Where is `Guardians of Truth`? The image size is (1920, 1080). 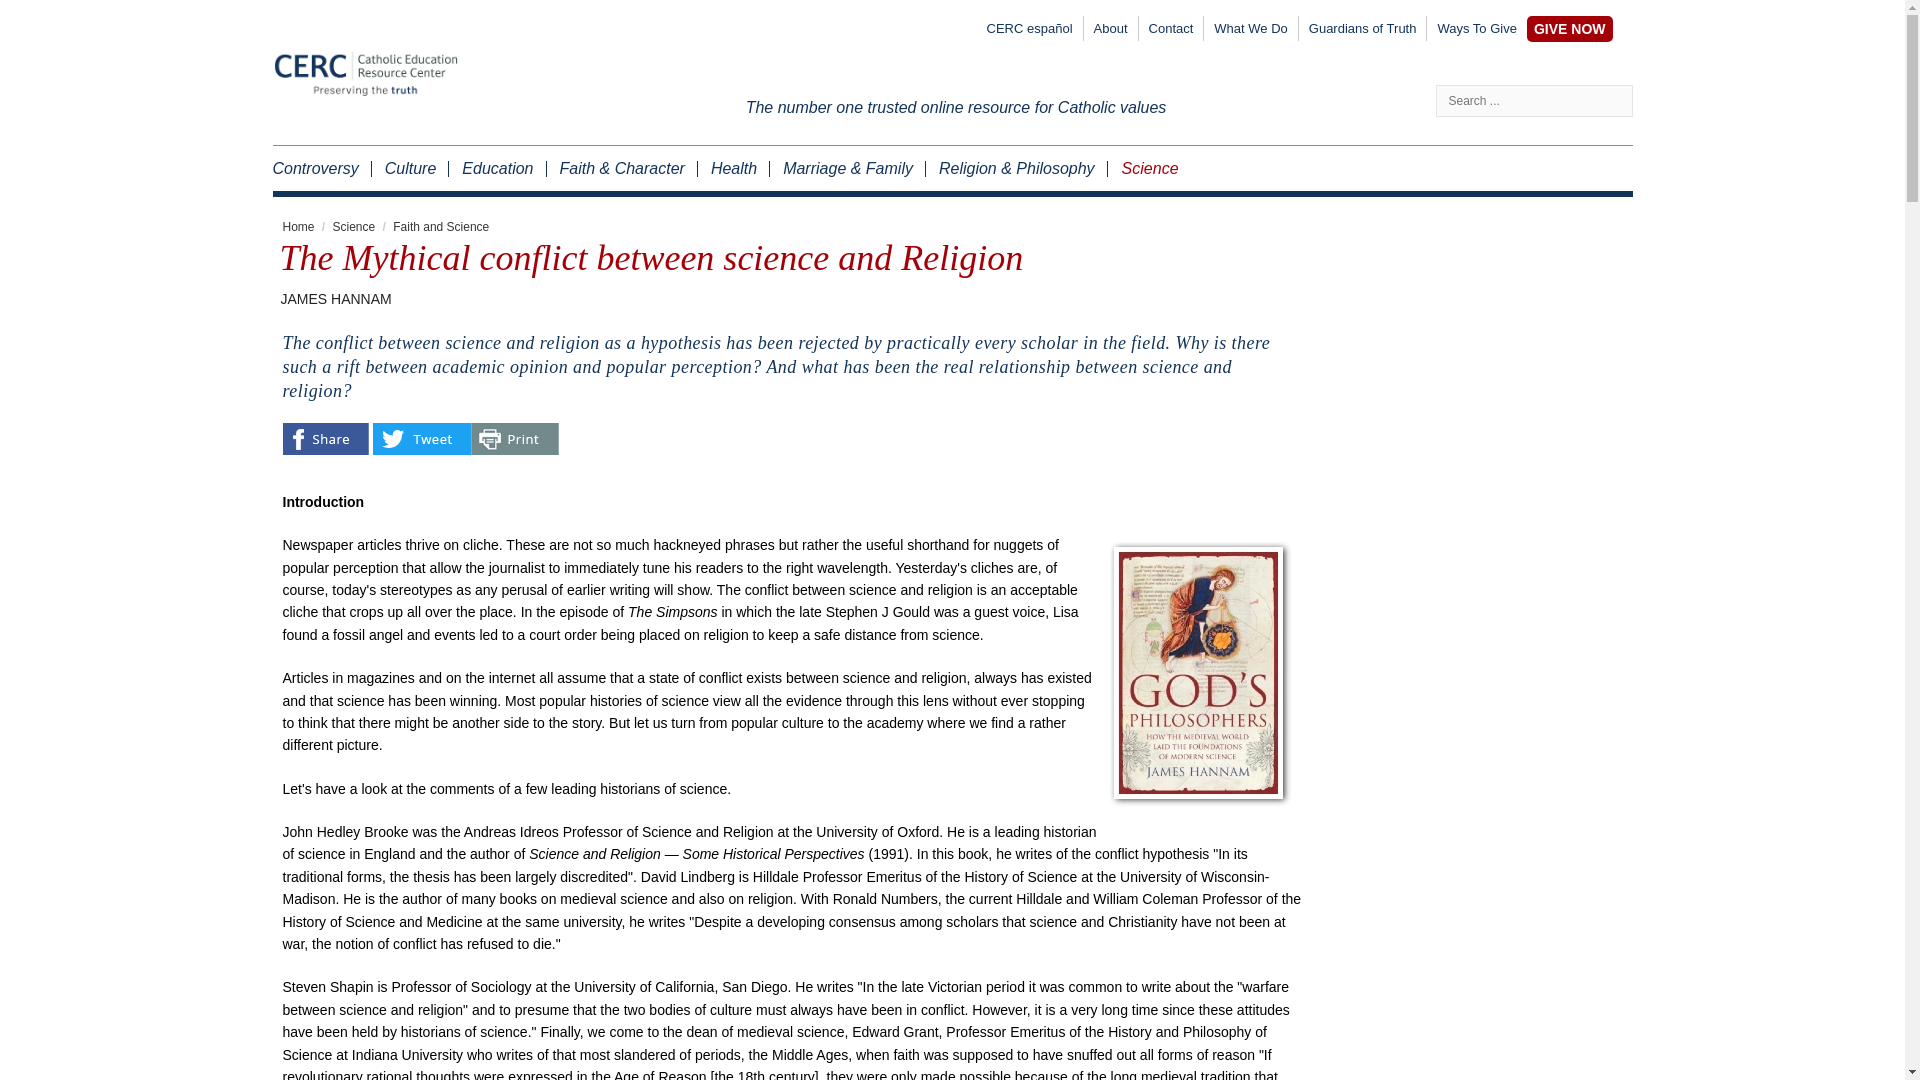
Guardians of Truth is located at coordinates (1362, 32).